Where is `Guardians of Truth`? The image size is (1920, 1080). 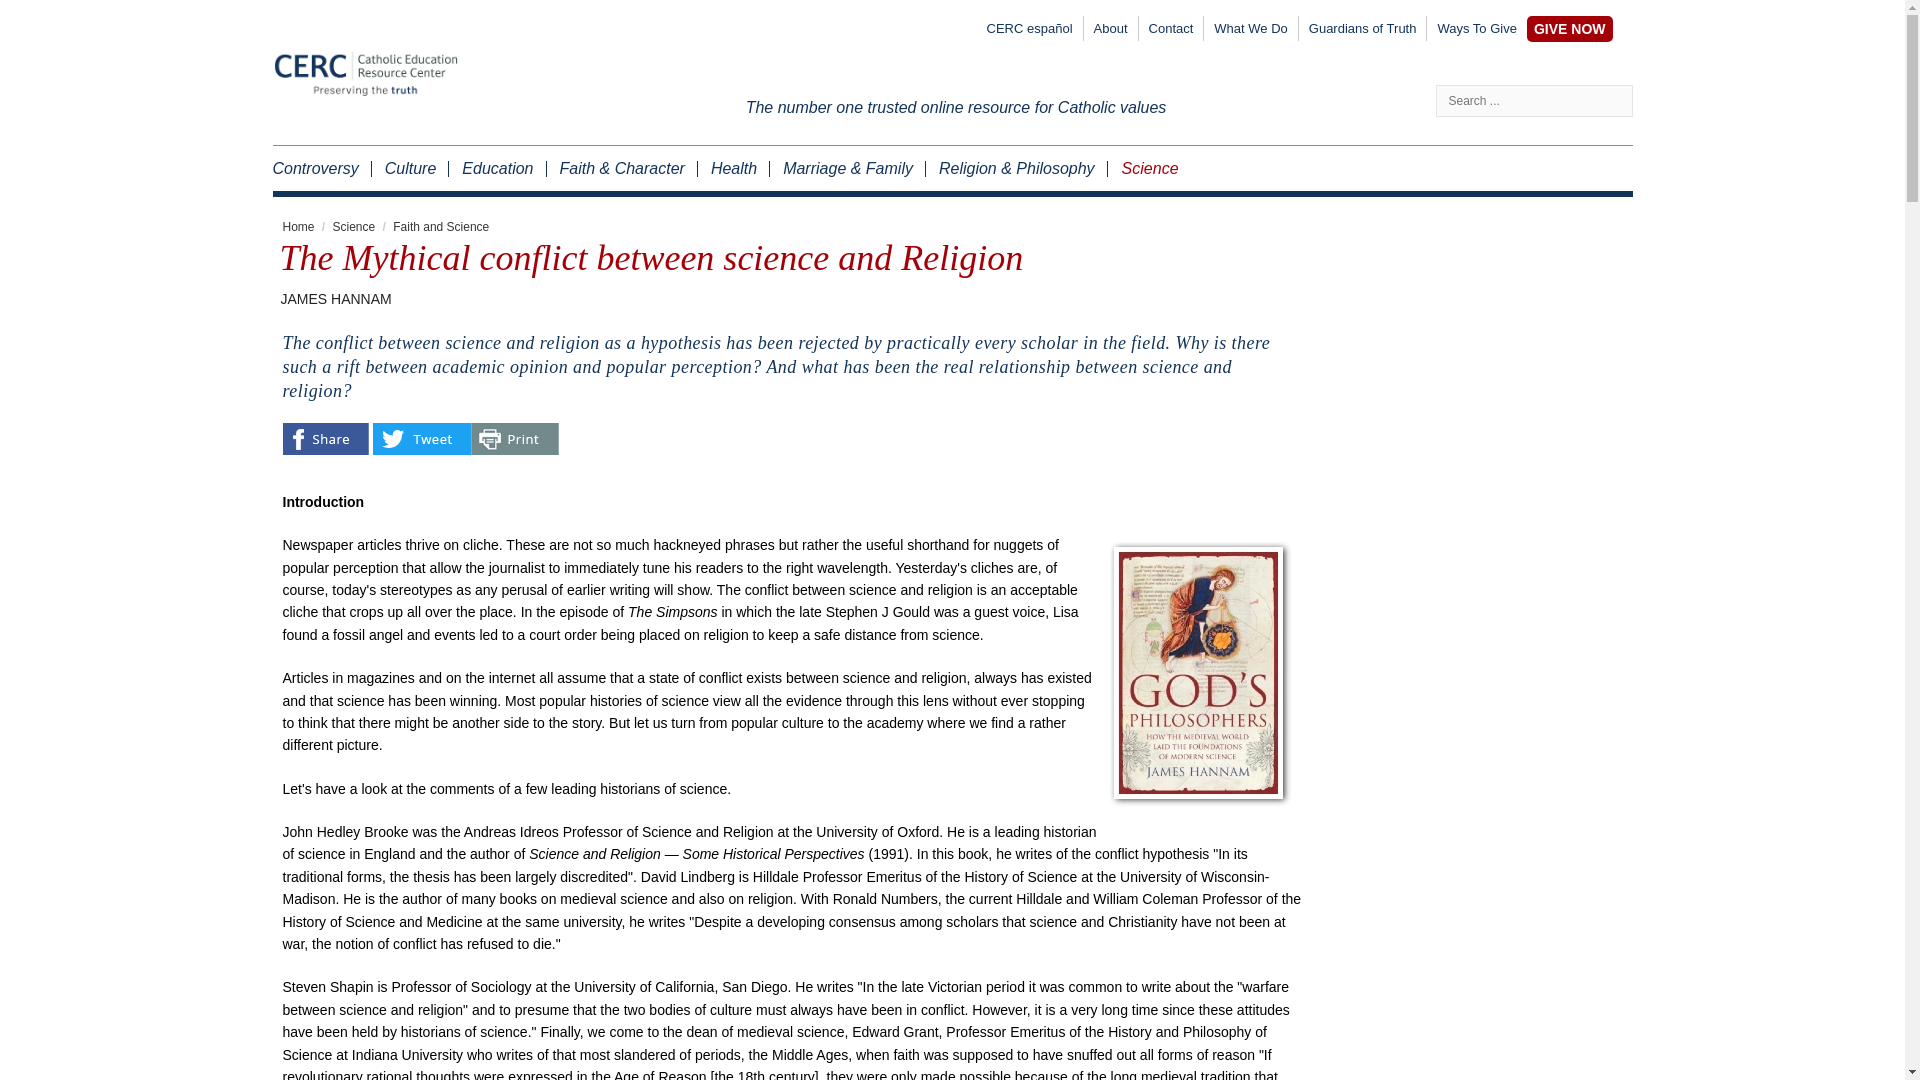
Guardians of Truth is located at coordinates (1362, 32).